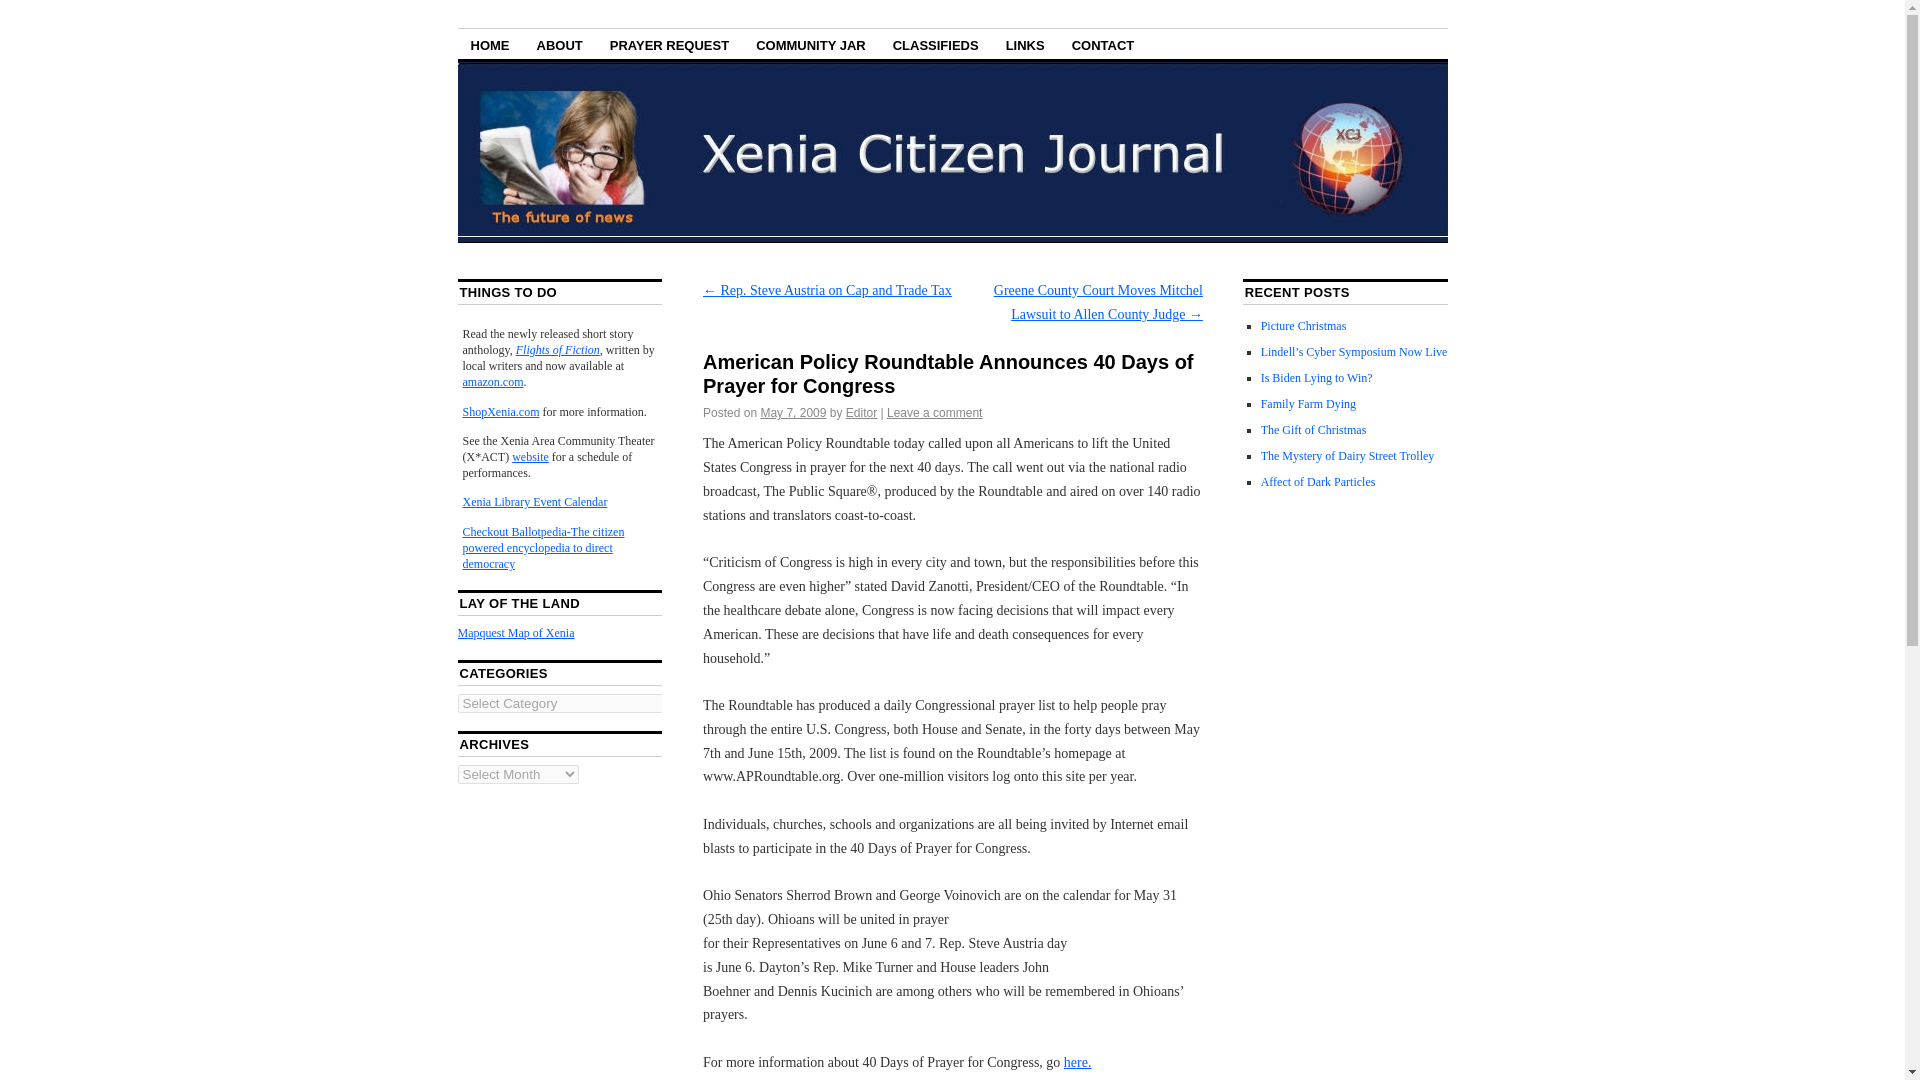 The image size is (1920, 1080). What do you see at coordinates (669, 44) in the screenshot?
I see `PRAYER REQUEST` at bounding box center [669, 44].